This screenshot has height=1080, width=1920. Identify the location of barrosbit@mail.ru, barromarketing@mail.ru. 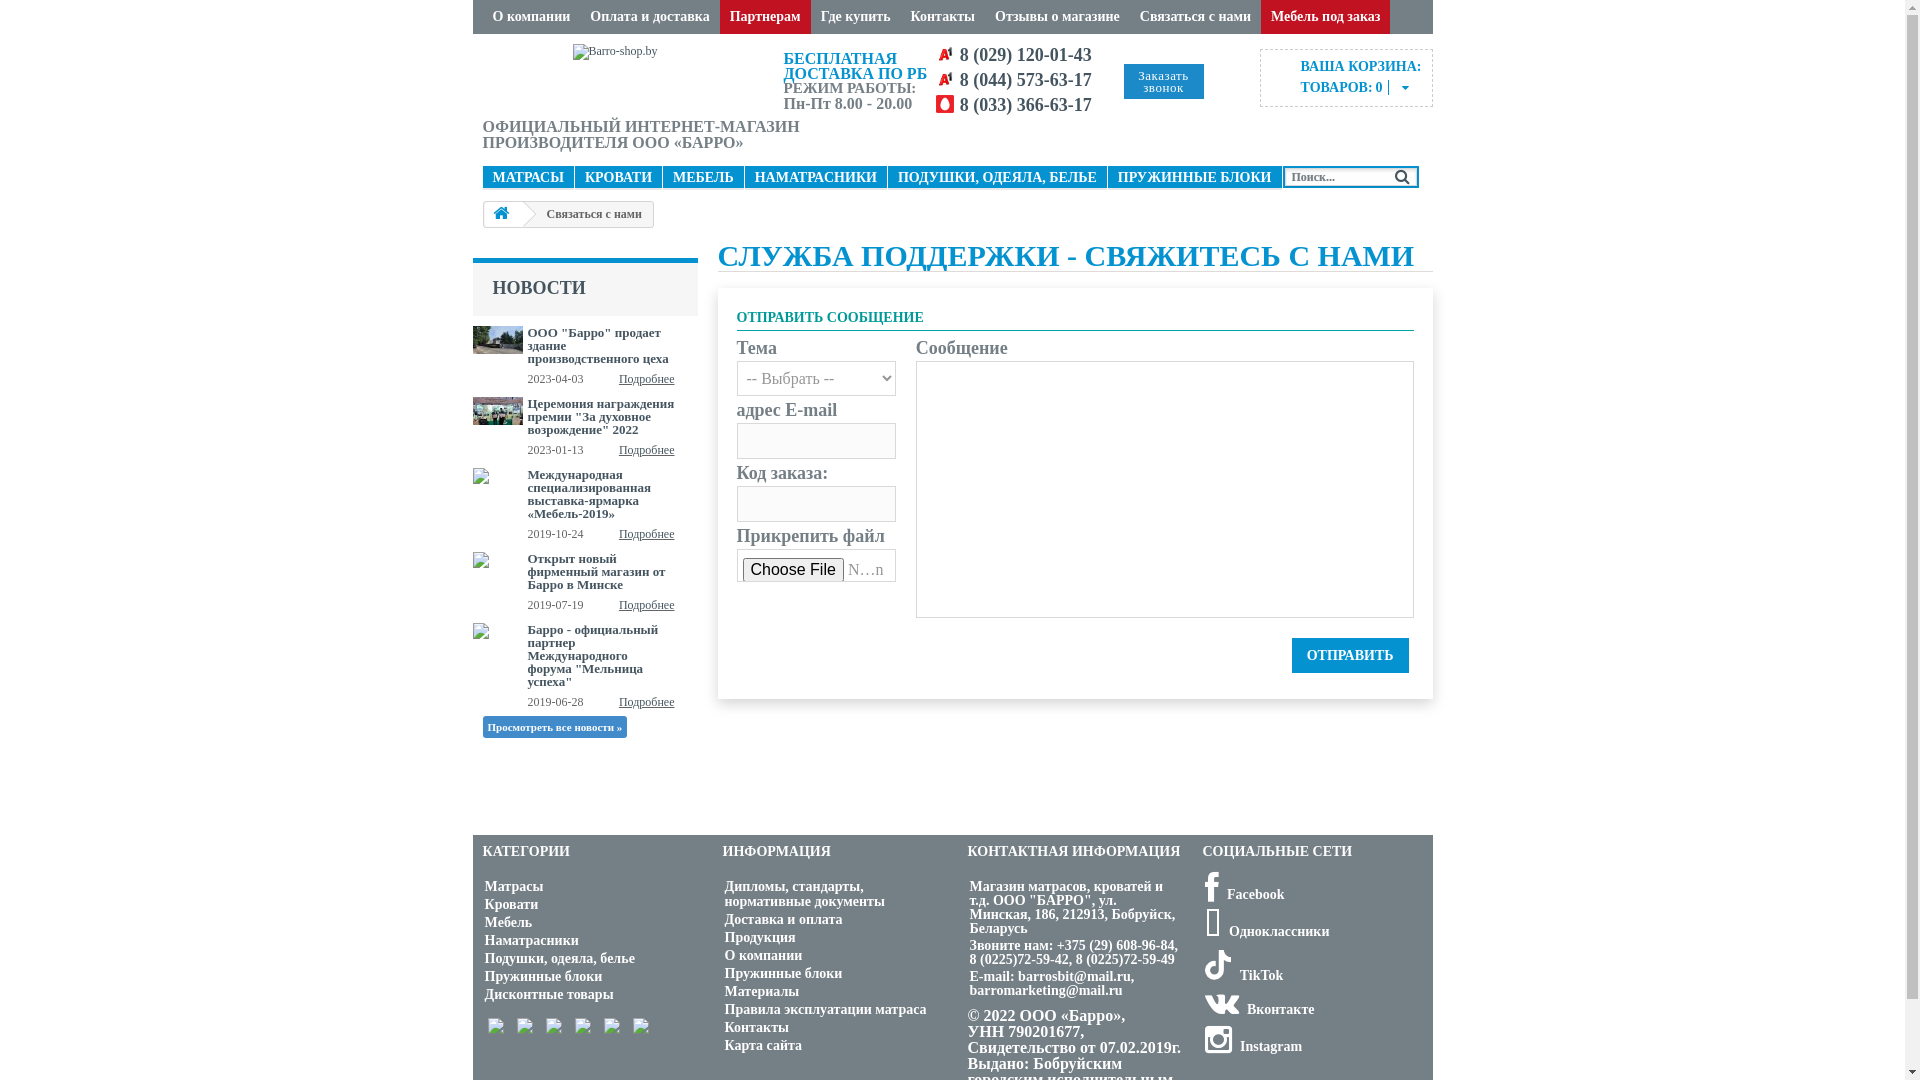
(1052, 984).